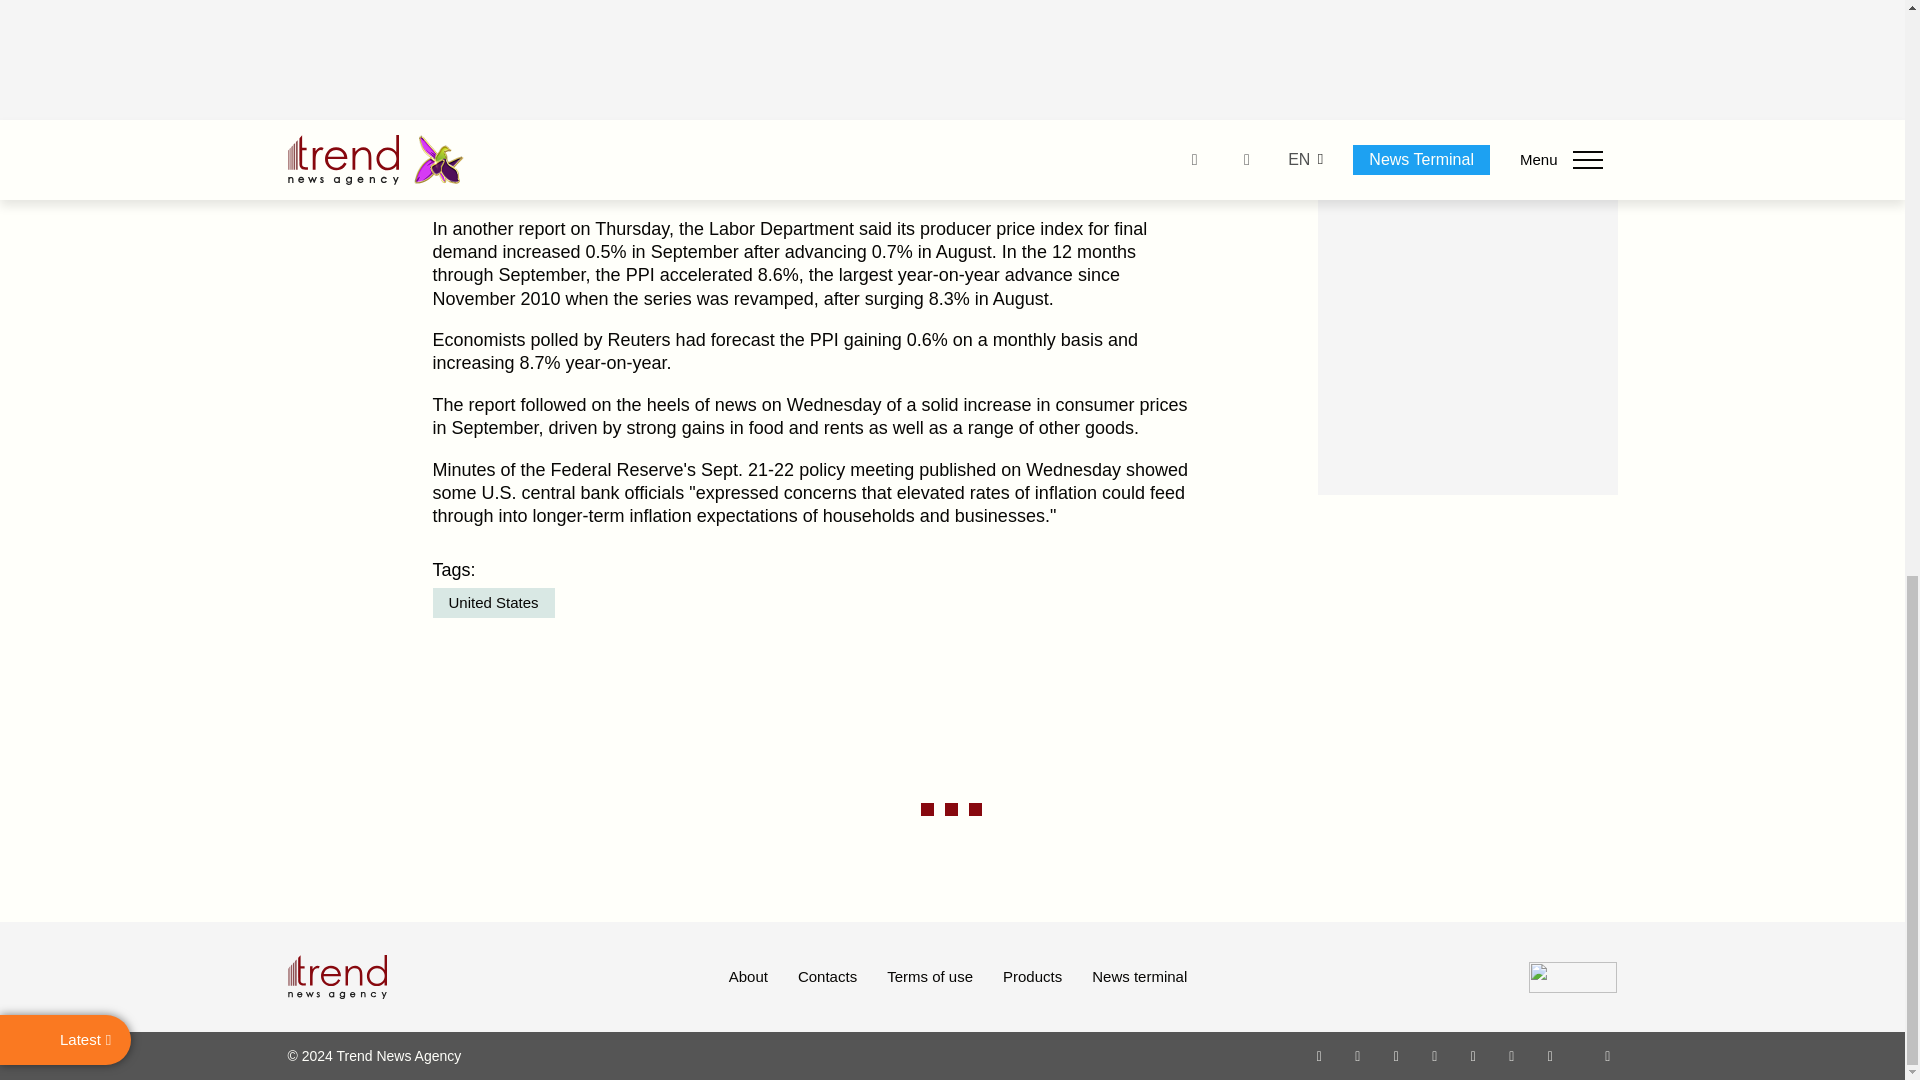 The height and width of the screenshot is (1080, 1920). I want to click on Android App, so click(1550, 1055).